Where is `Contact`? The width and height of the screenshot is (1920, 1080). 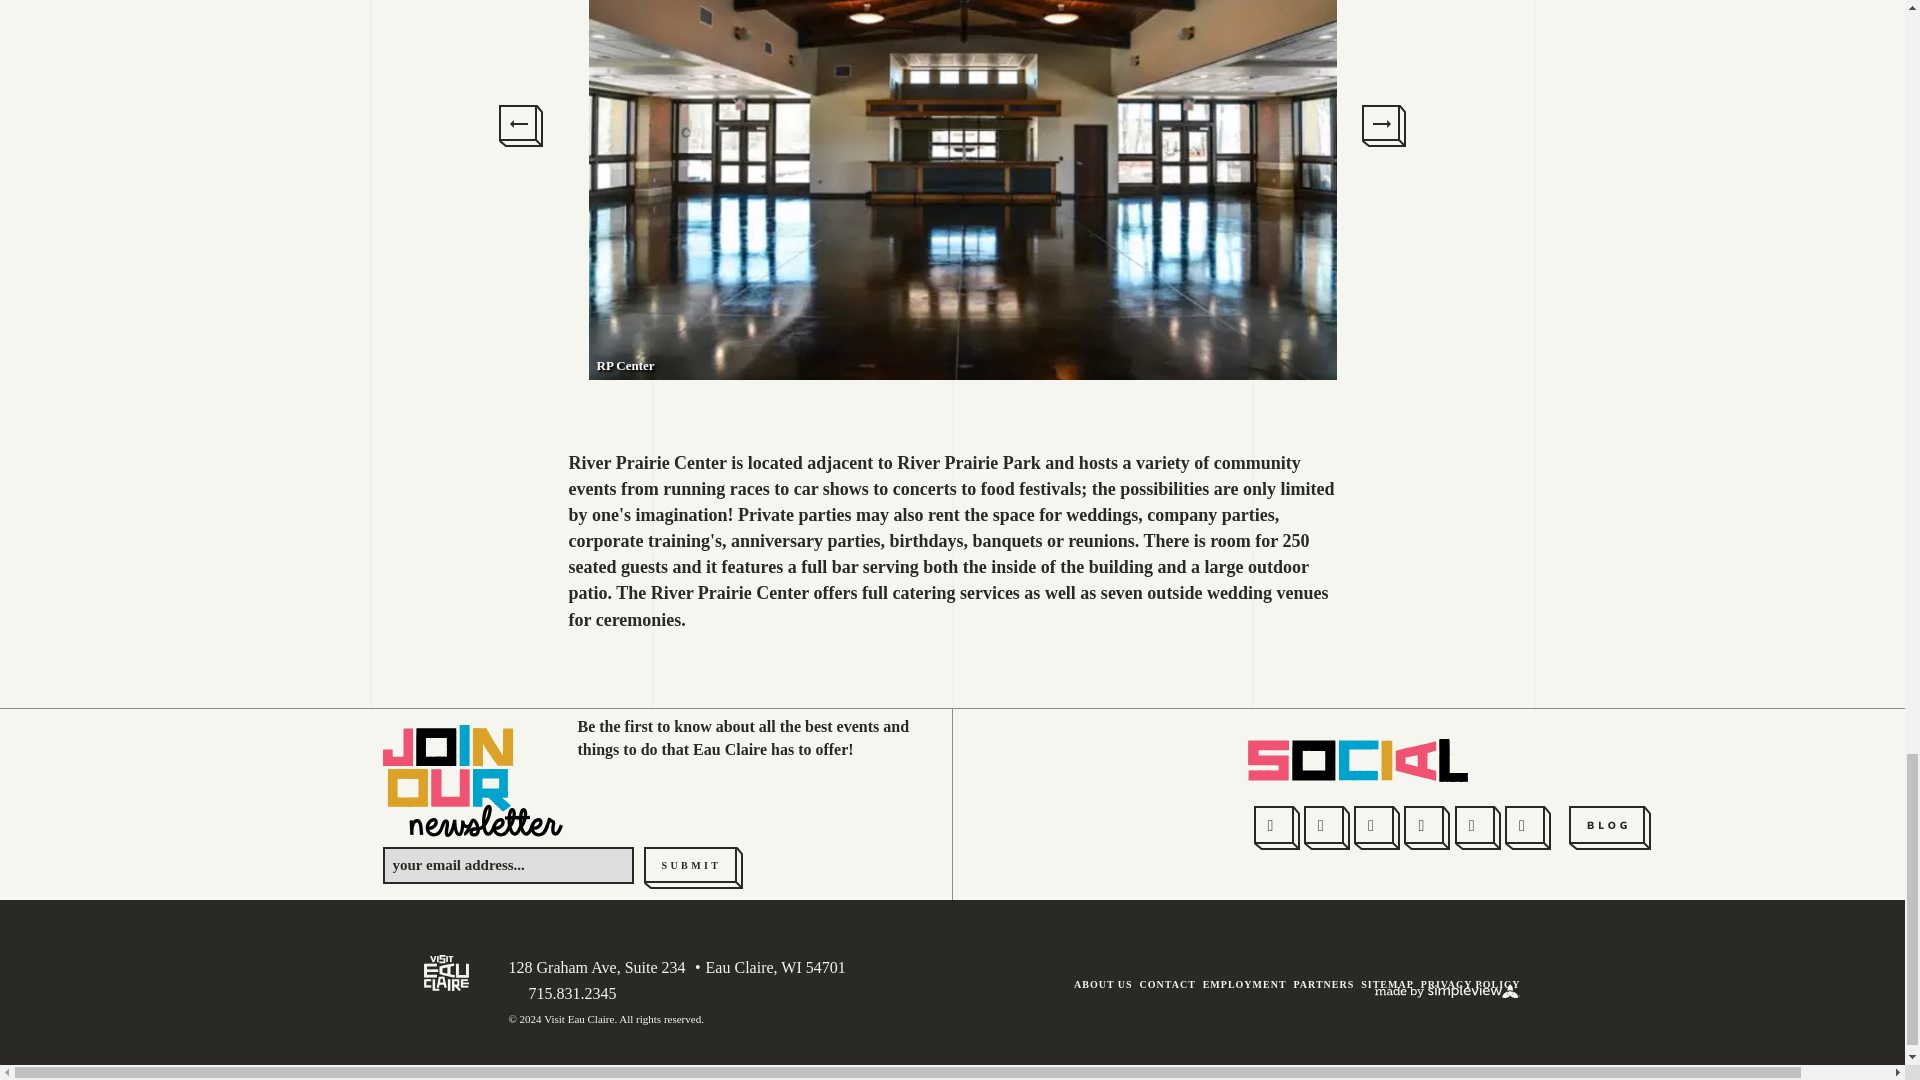
Contact is located at coordinates (1168, 984).